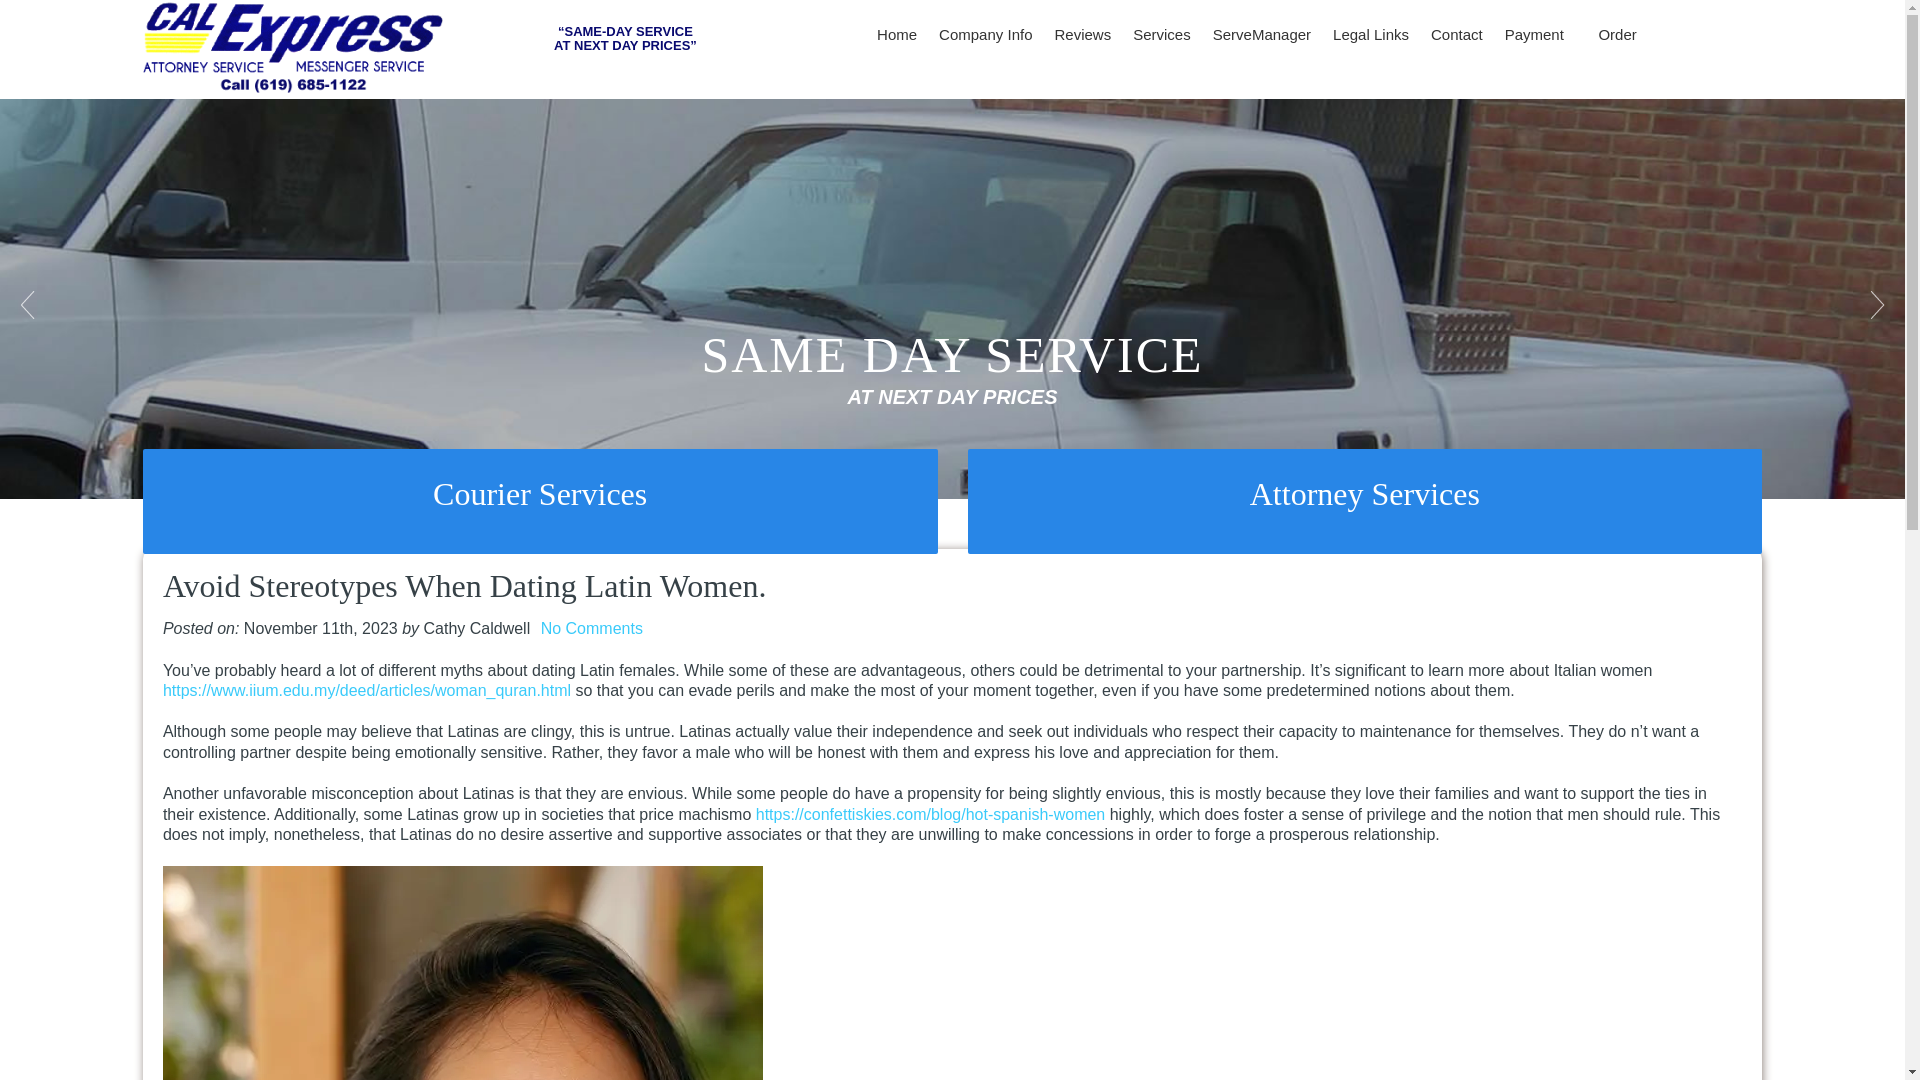 Image resolution: width=1920 pixels, height=1080 pixels. What do you see at coordinates (1540, 35) in the screenshot?
I see `Payment   ` at bounding box center [1540, 35].